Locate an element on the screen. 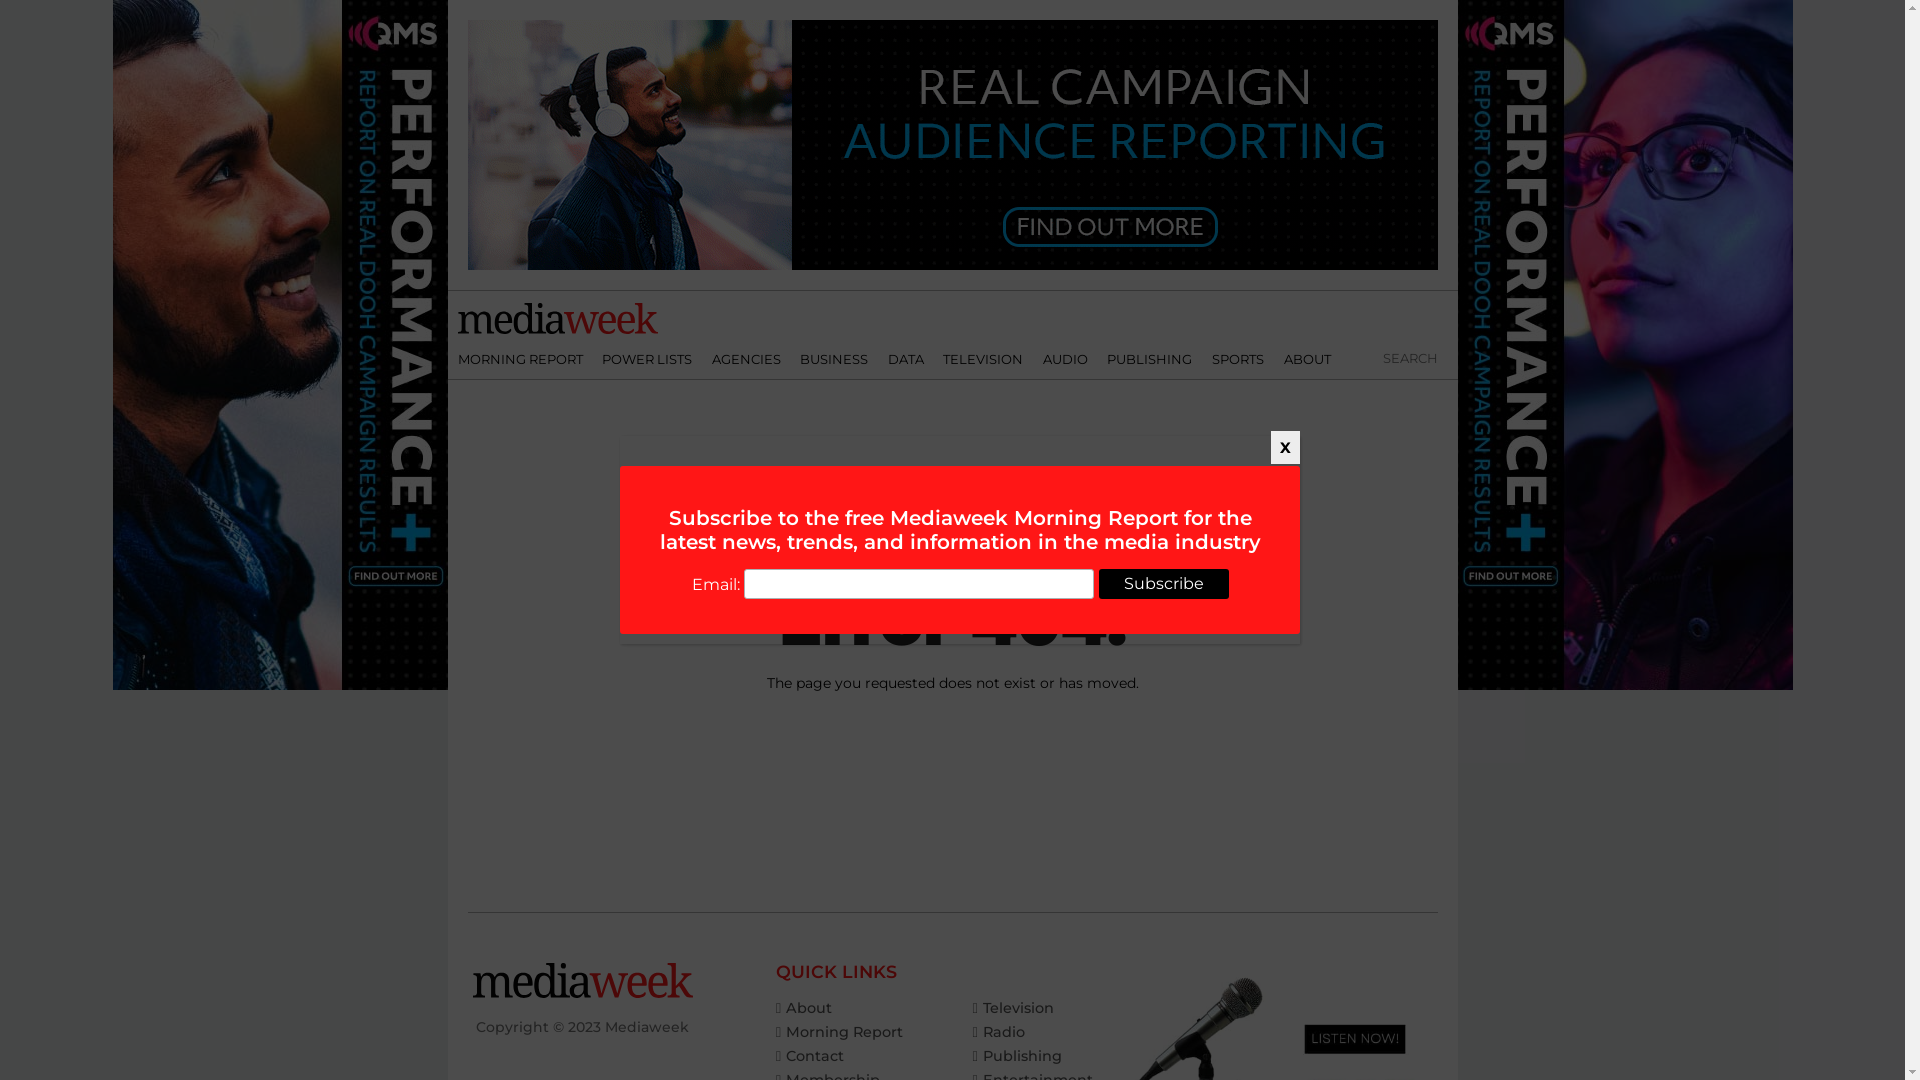 This screenshot has width=1920, height=1080. AUDIO is located at coordinates (1066, 359).